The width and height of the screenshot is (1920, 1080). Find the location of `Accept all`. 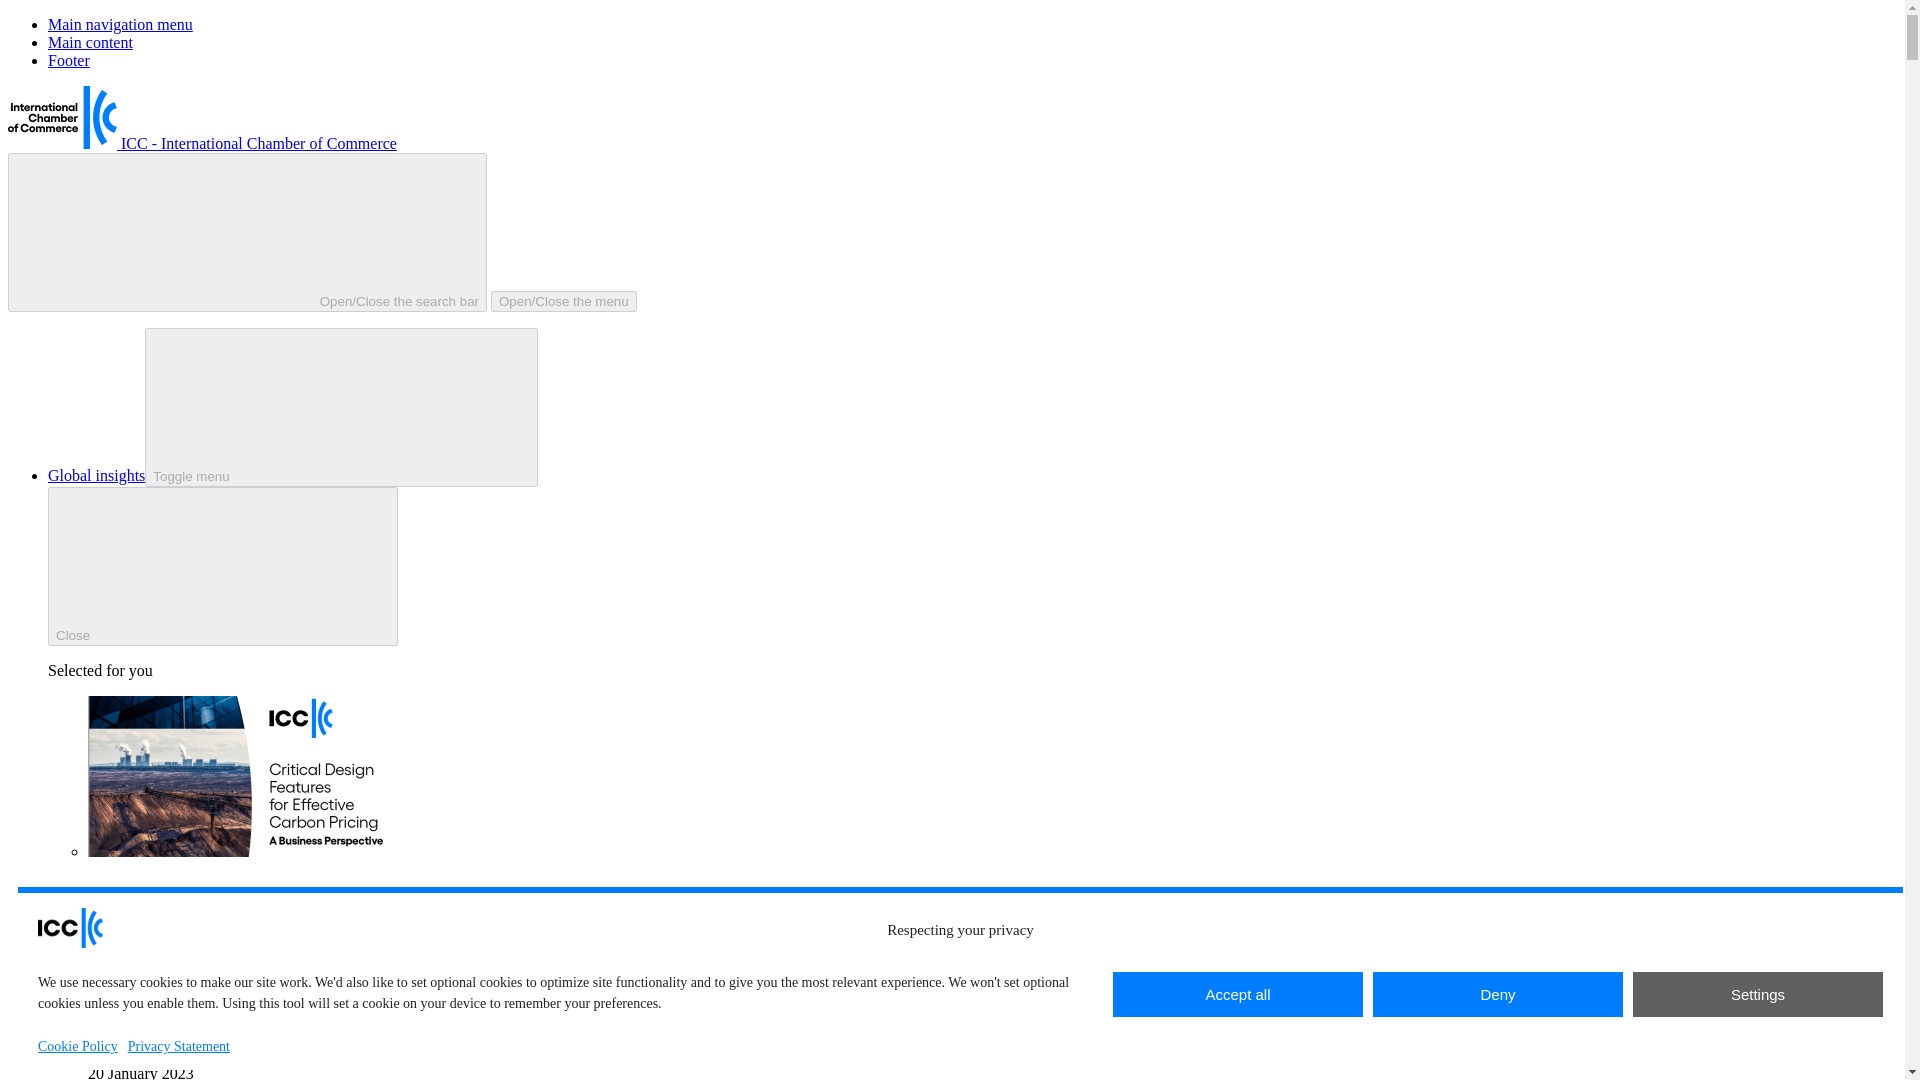

Accept all is located at coordinates (1238, 994).